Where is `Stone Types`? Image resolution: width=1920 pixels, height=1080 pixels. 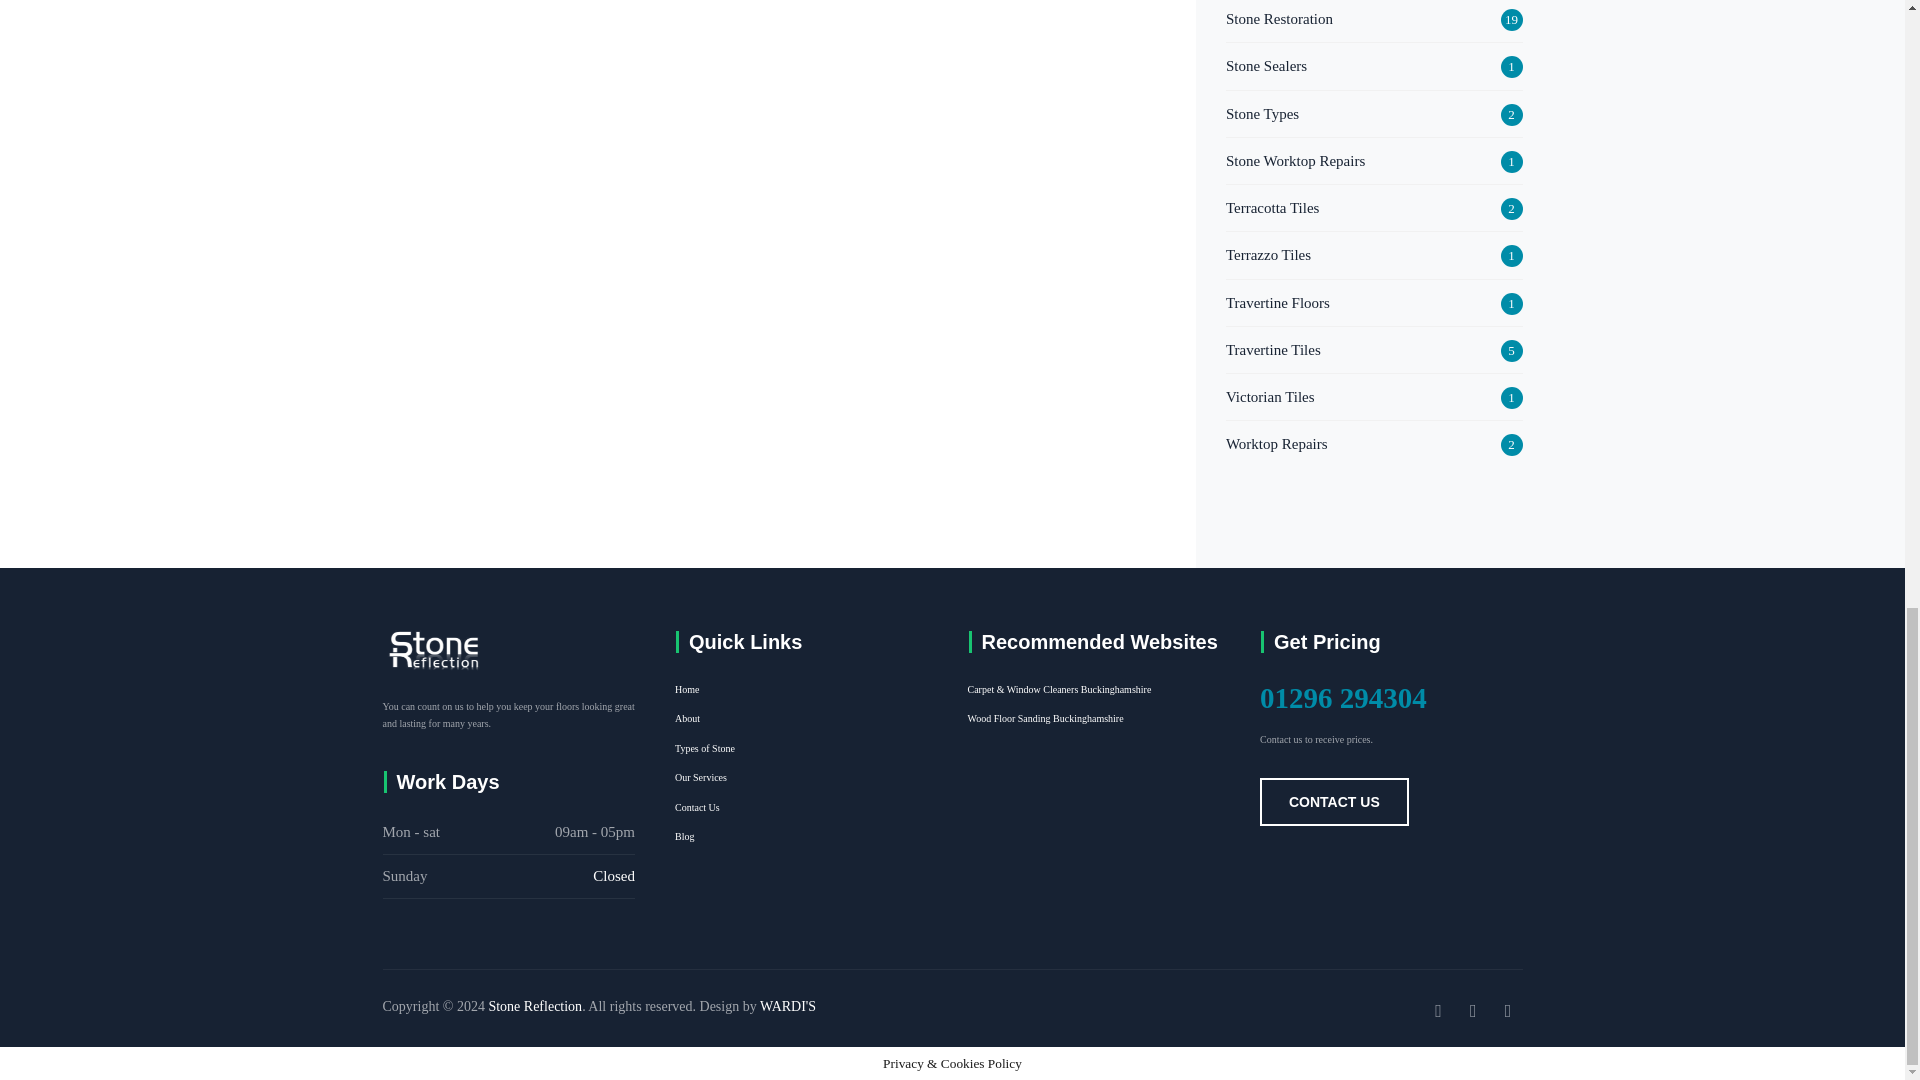 Stone Types is located at coordinates (1262, 113).